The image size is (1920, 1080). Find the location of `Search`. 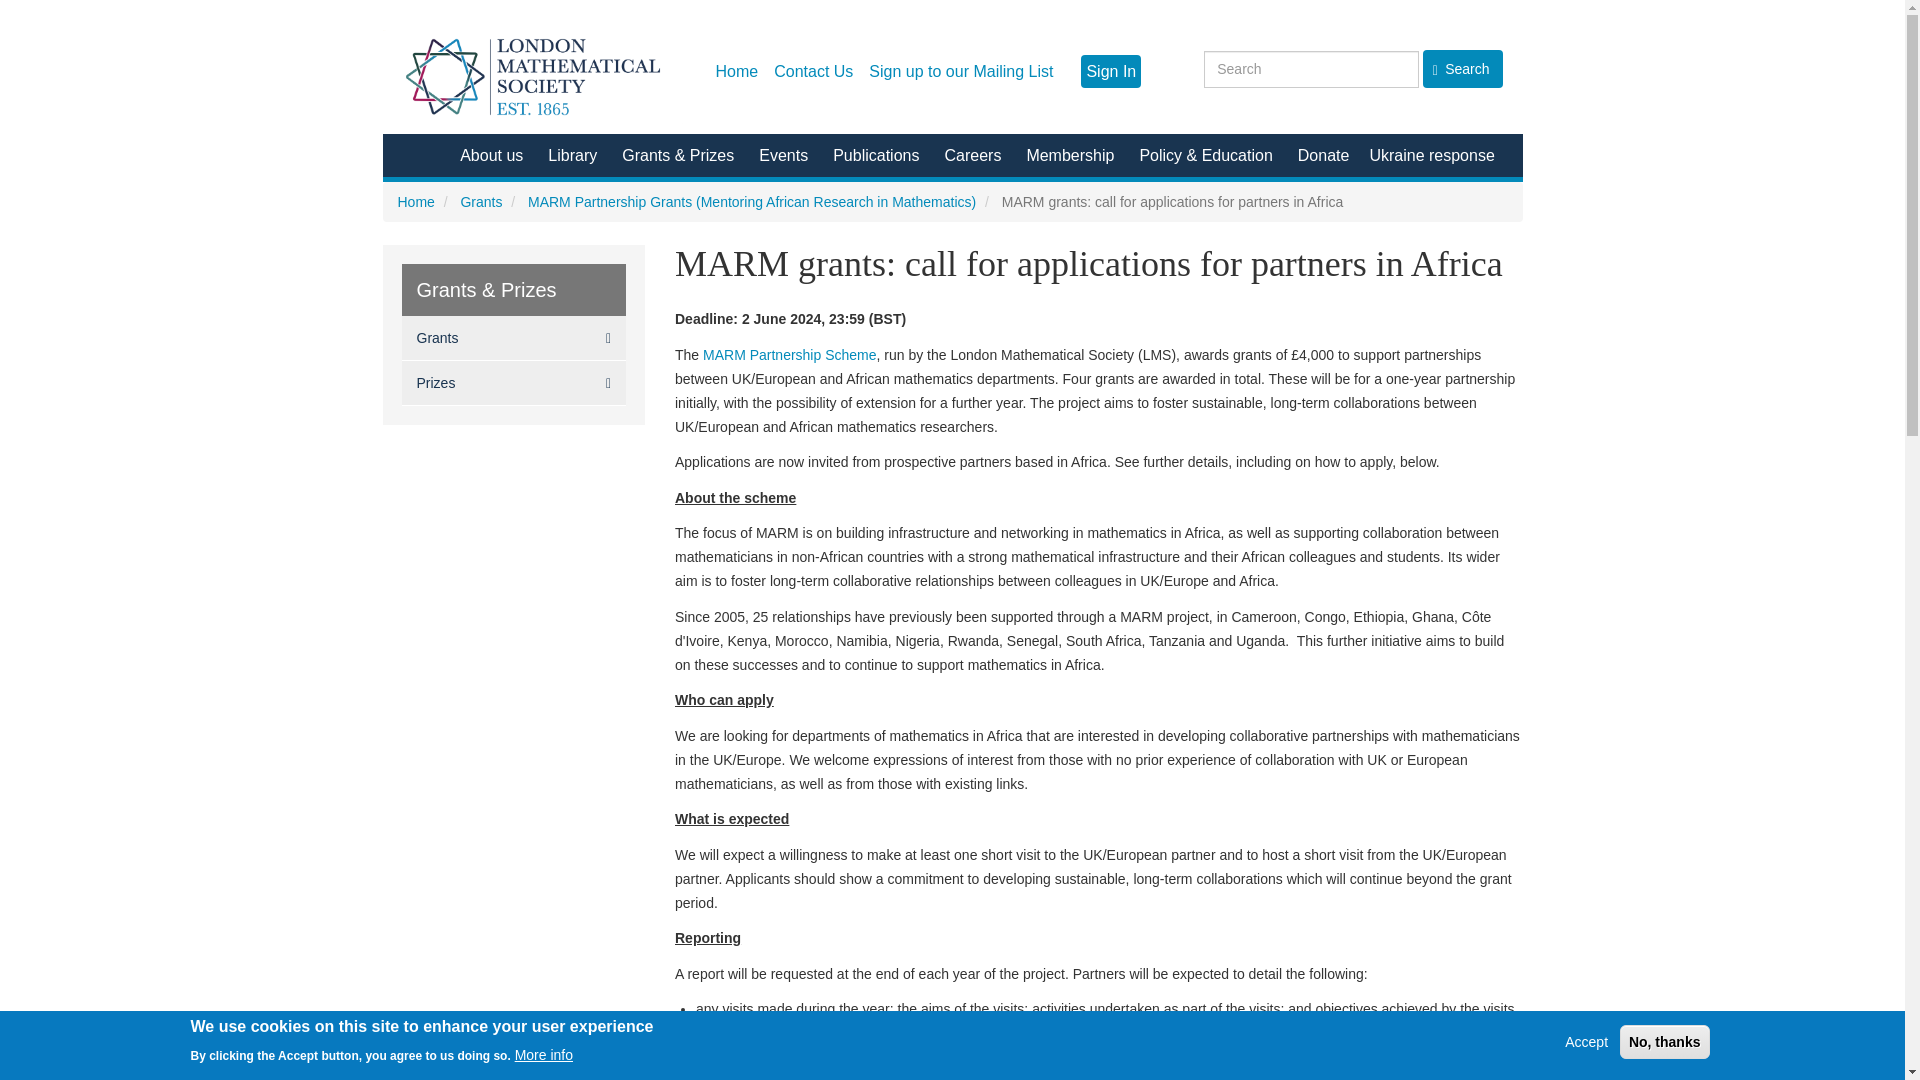

Search is located at coordinates (1462, 68).